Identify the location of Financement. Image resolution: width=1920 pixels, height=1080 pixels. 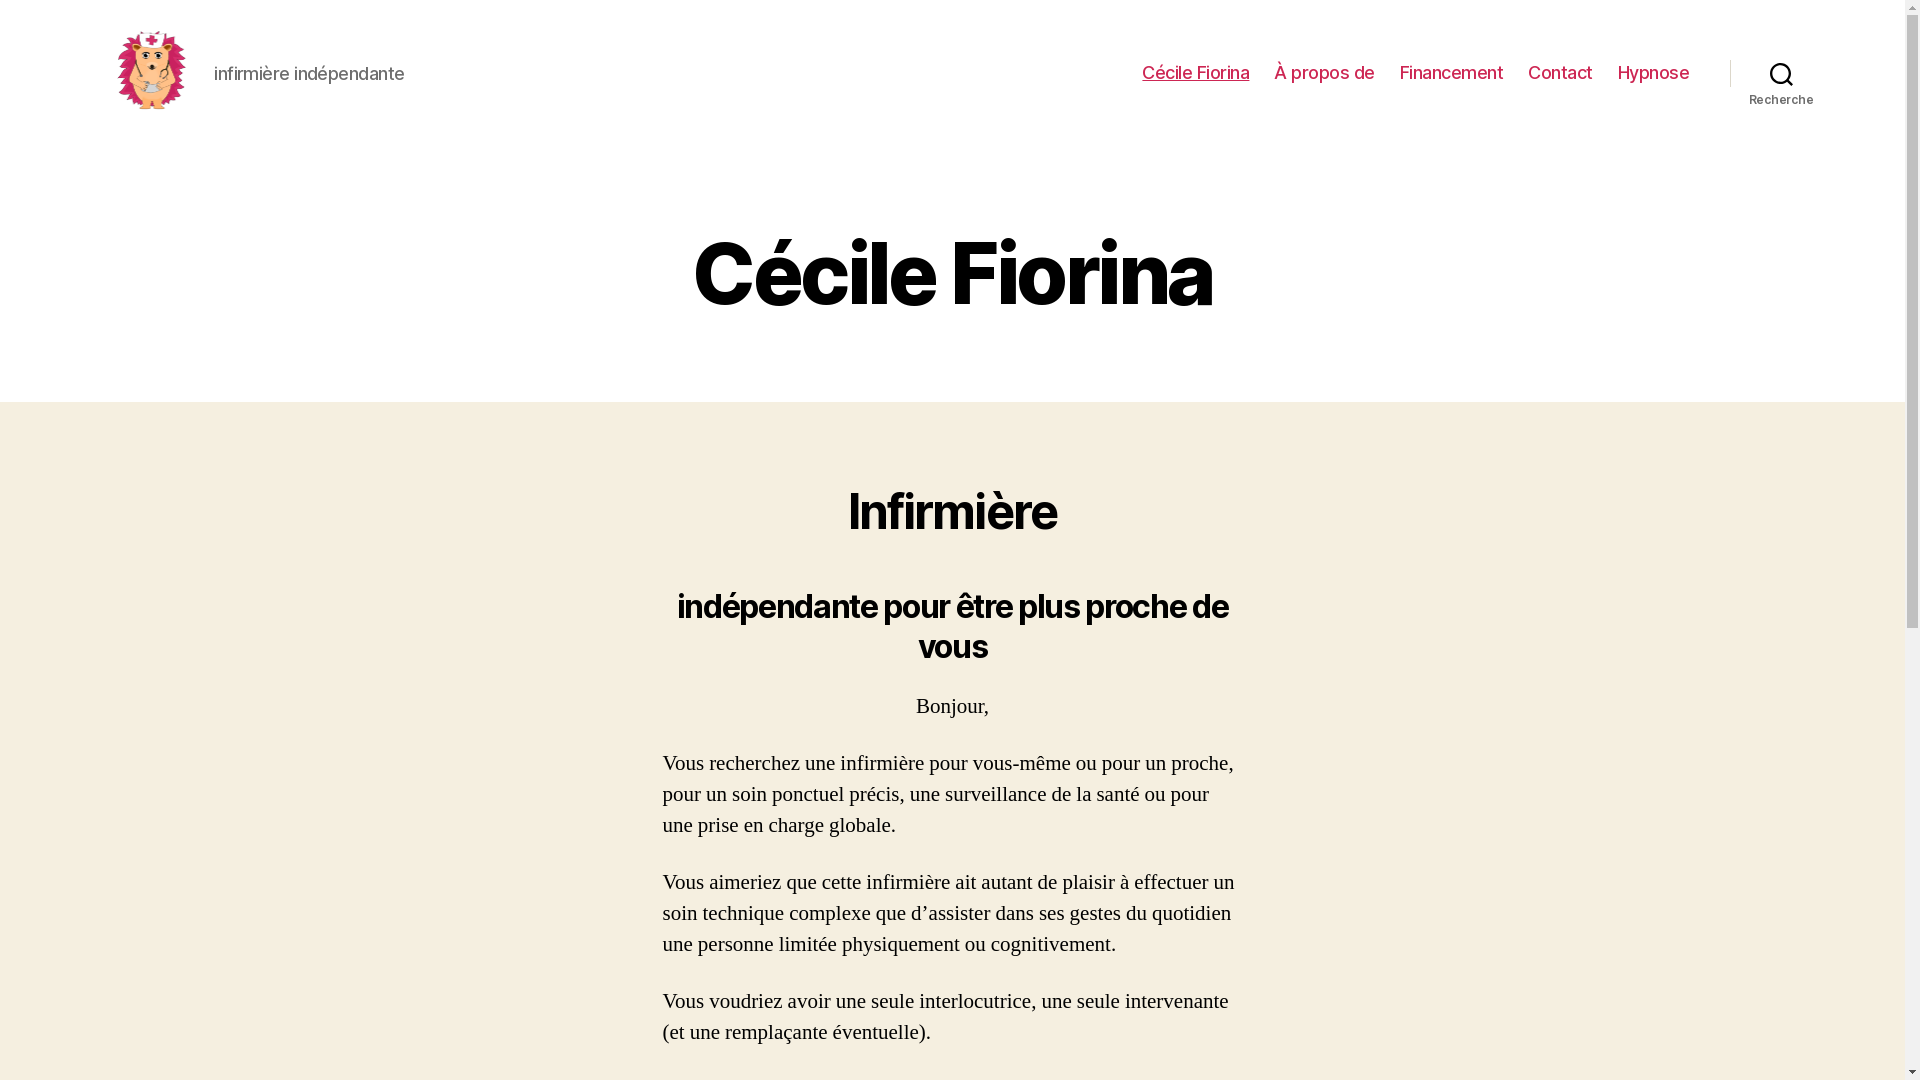
(1452, 73).